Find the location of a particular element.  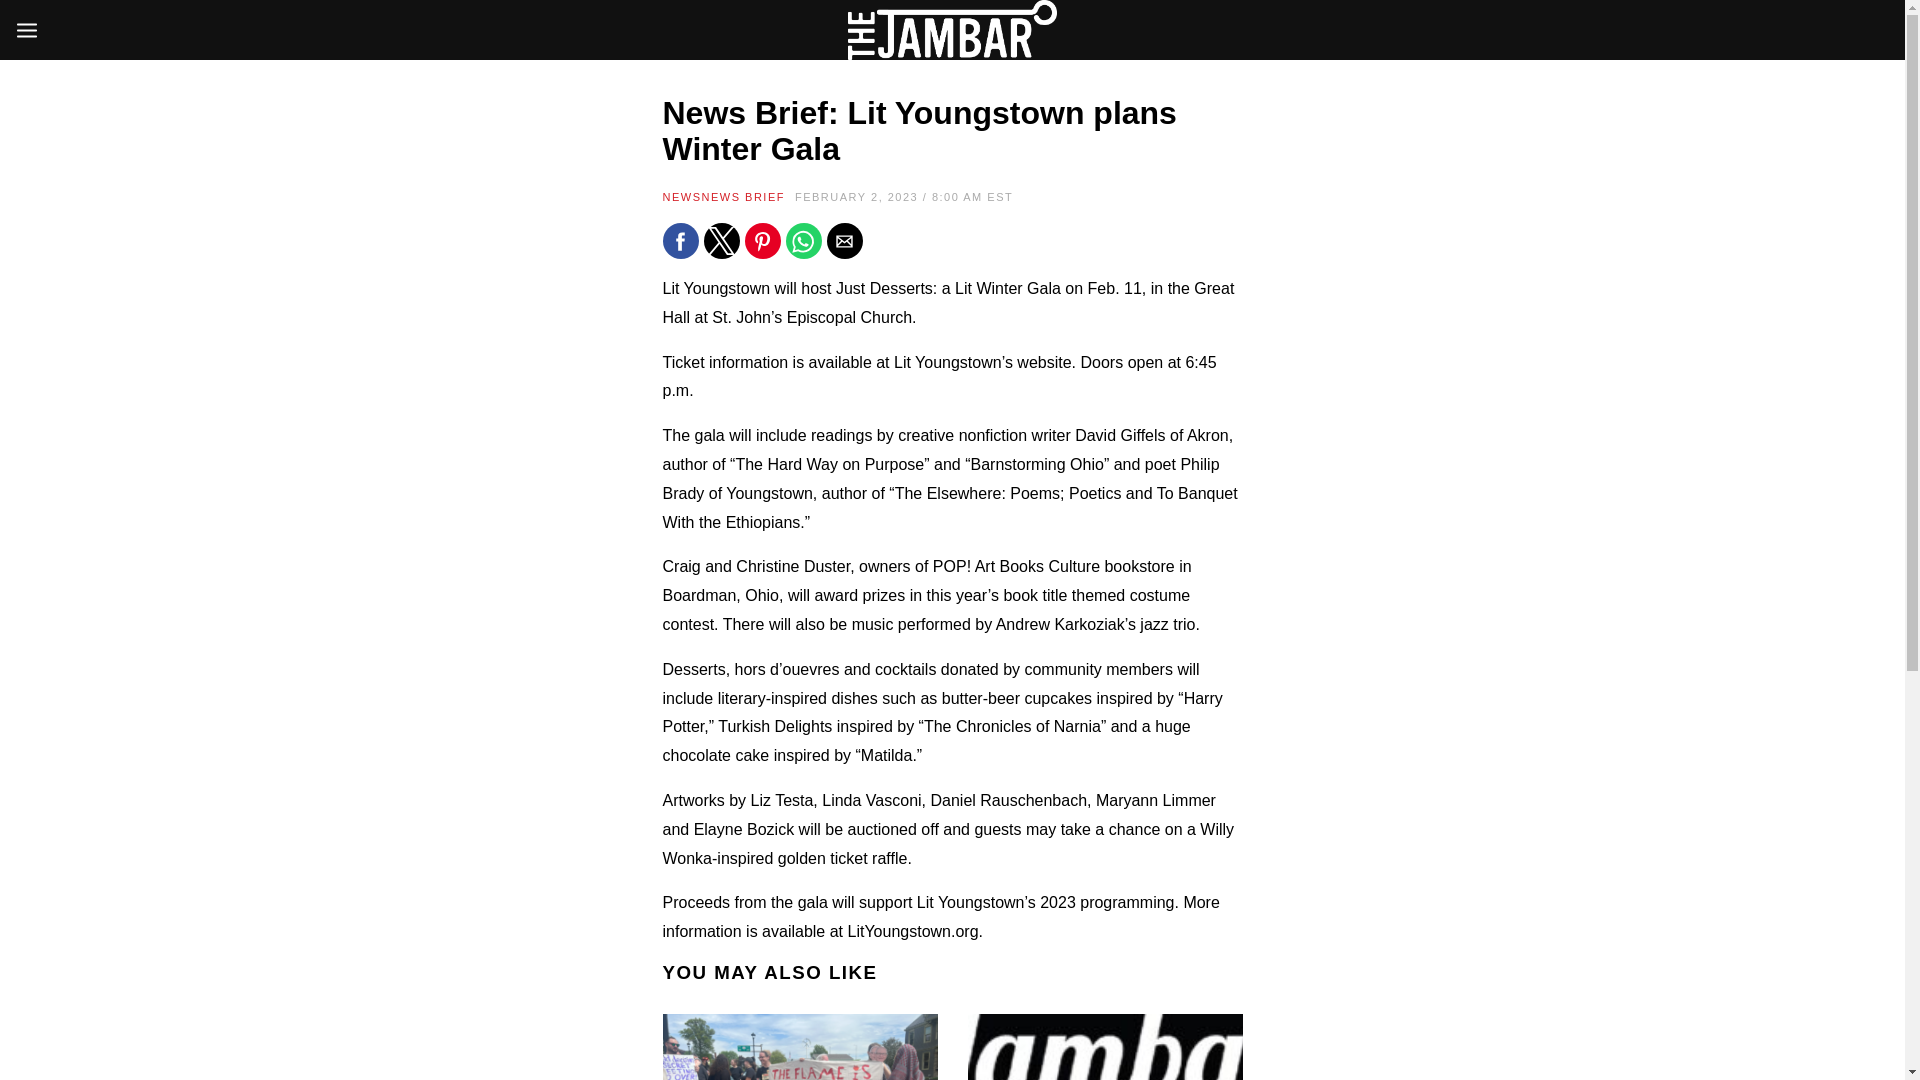

View all posts in News is located at coordinates (681, 197).